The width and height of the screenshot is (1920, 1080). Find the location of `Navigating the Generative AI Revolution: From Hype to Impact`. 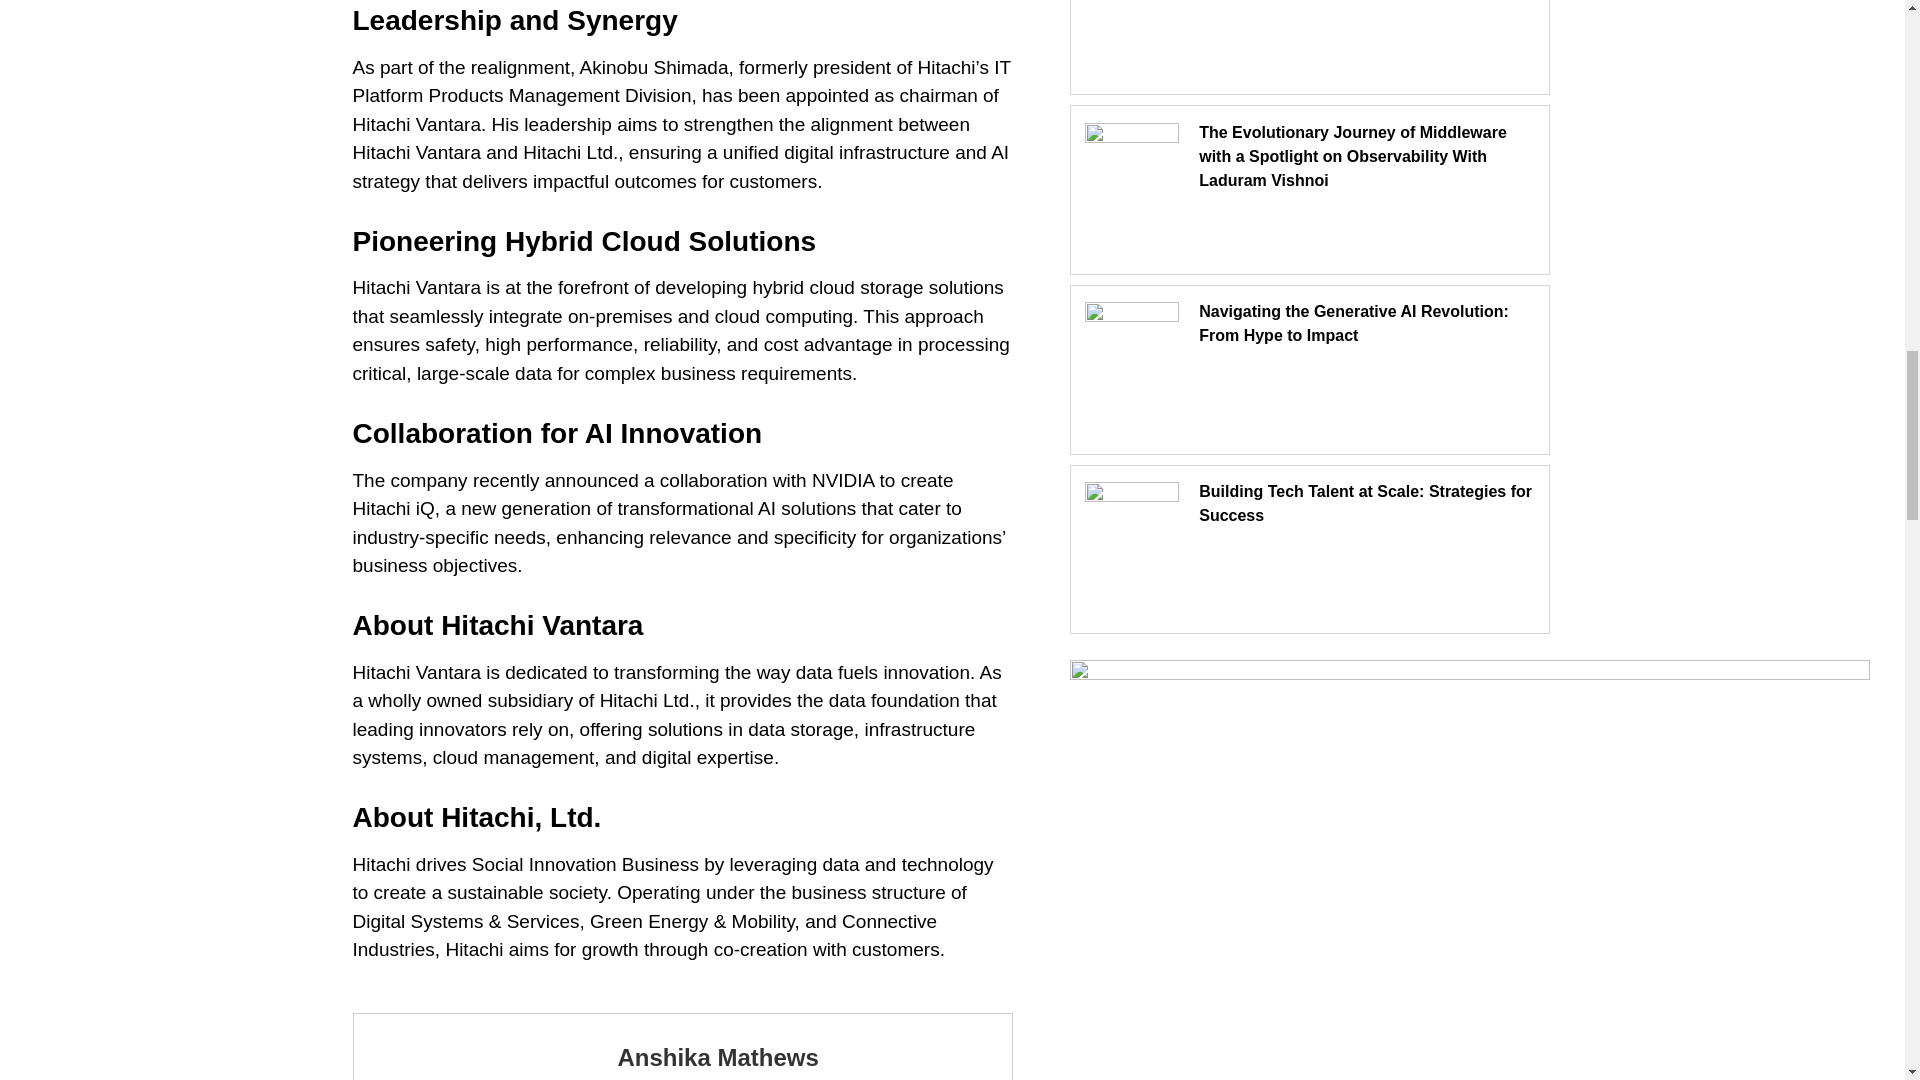

Navigating the Generative AI Revolution: From Hype to Impact is located at coordinates (1354, 324).